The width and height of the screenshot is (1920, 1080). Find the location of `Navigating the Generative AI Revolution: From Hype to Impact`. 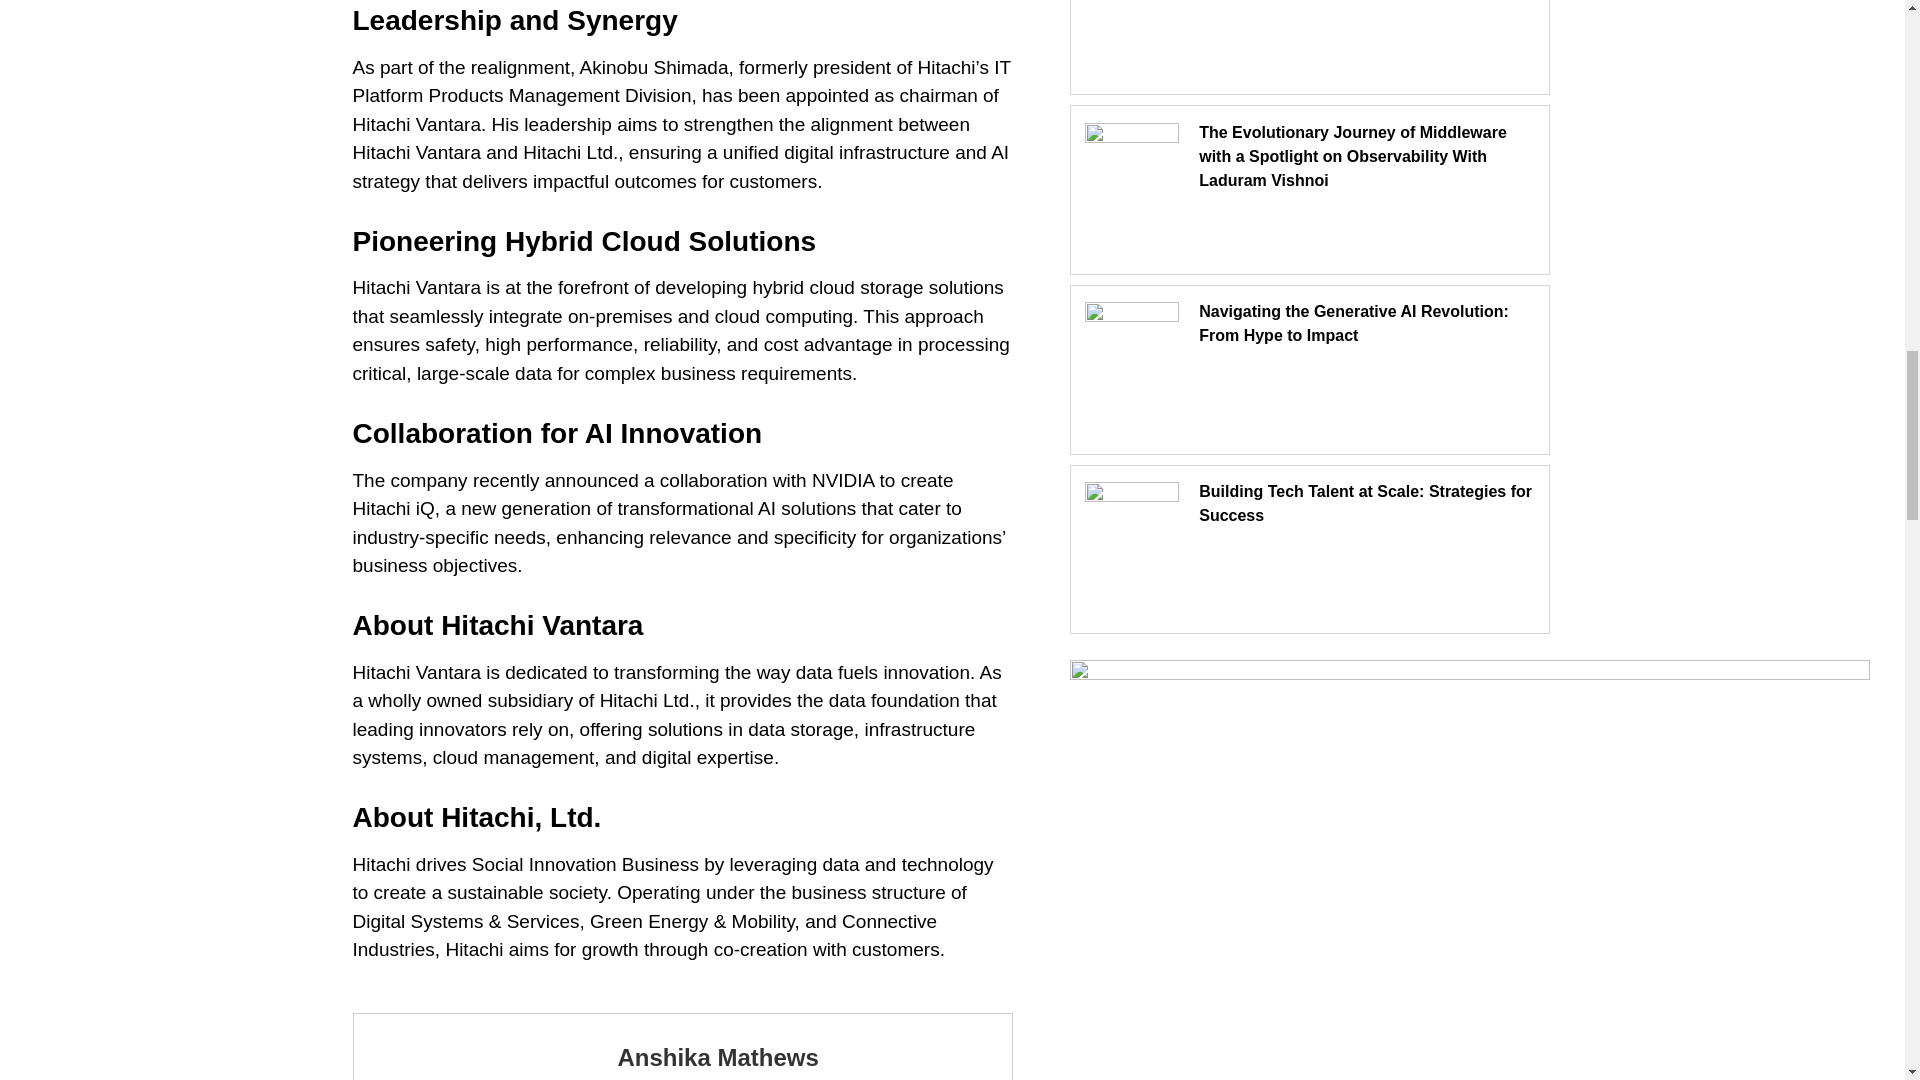

Navigating the Generative AI Revolution: From Hype to Impact is located at coordinates (1354, 324).